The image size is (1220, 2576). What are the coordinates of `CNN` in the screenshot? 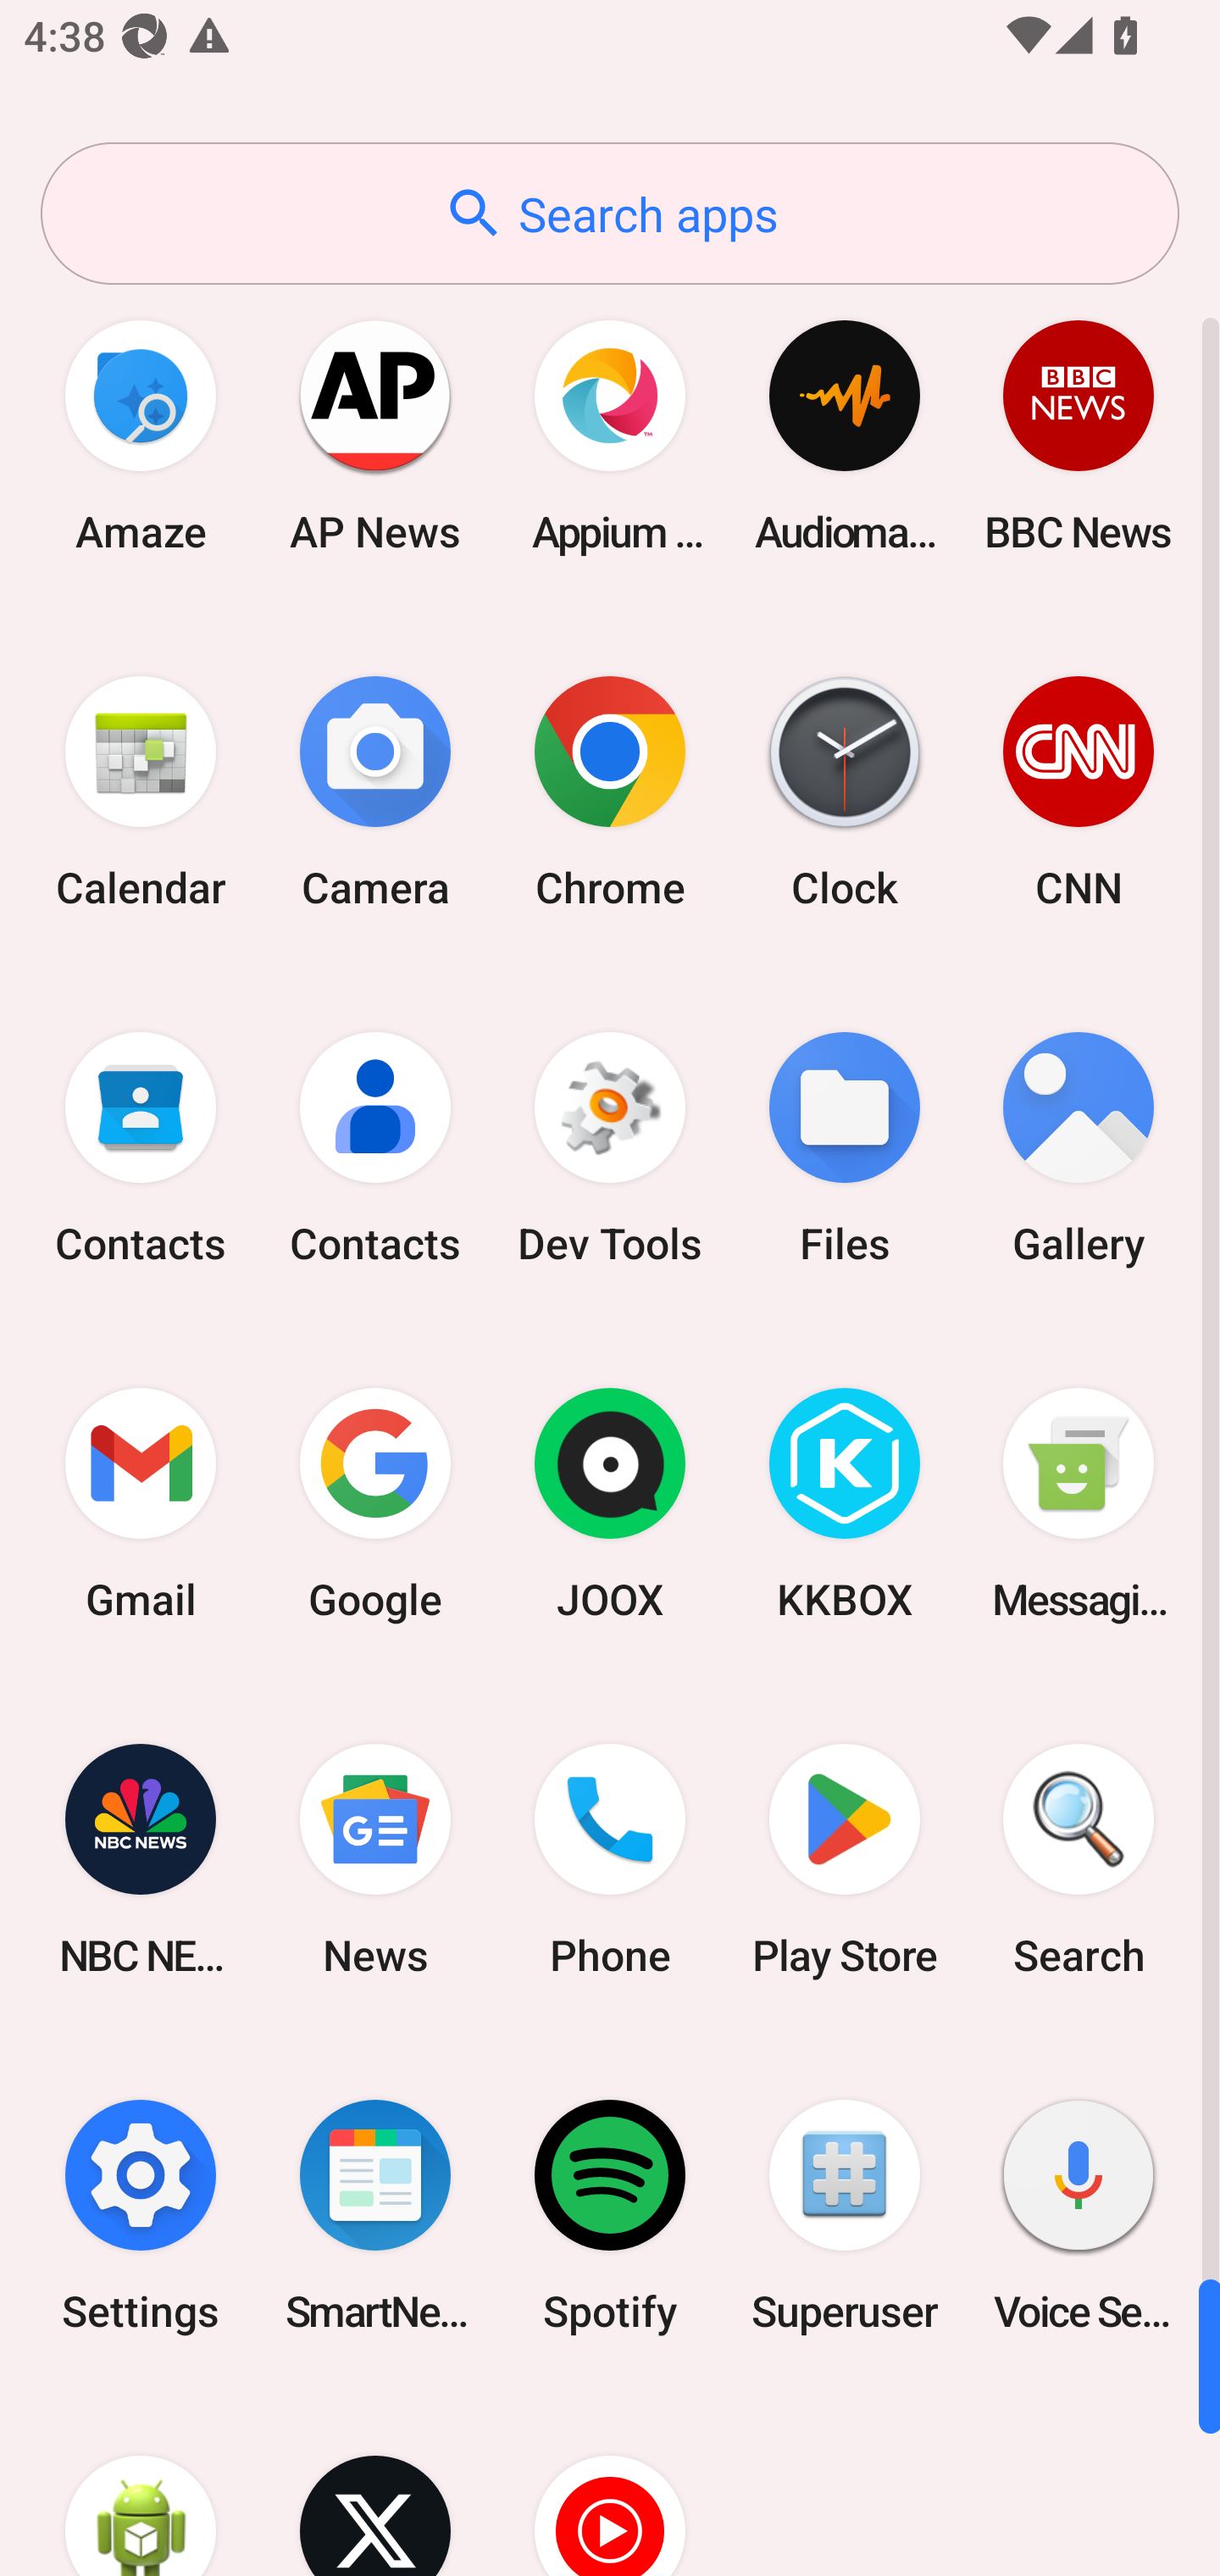 It's located at (1079, 791).